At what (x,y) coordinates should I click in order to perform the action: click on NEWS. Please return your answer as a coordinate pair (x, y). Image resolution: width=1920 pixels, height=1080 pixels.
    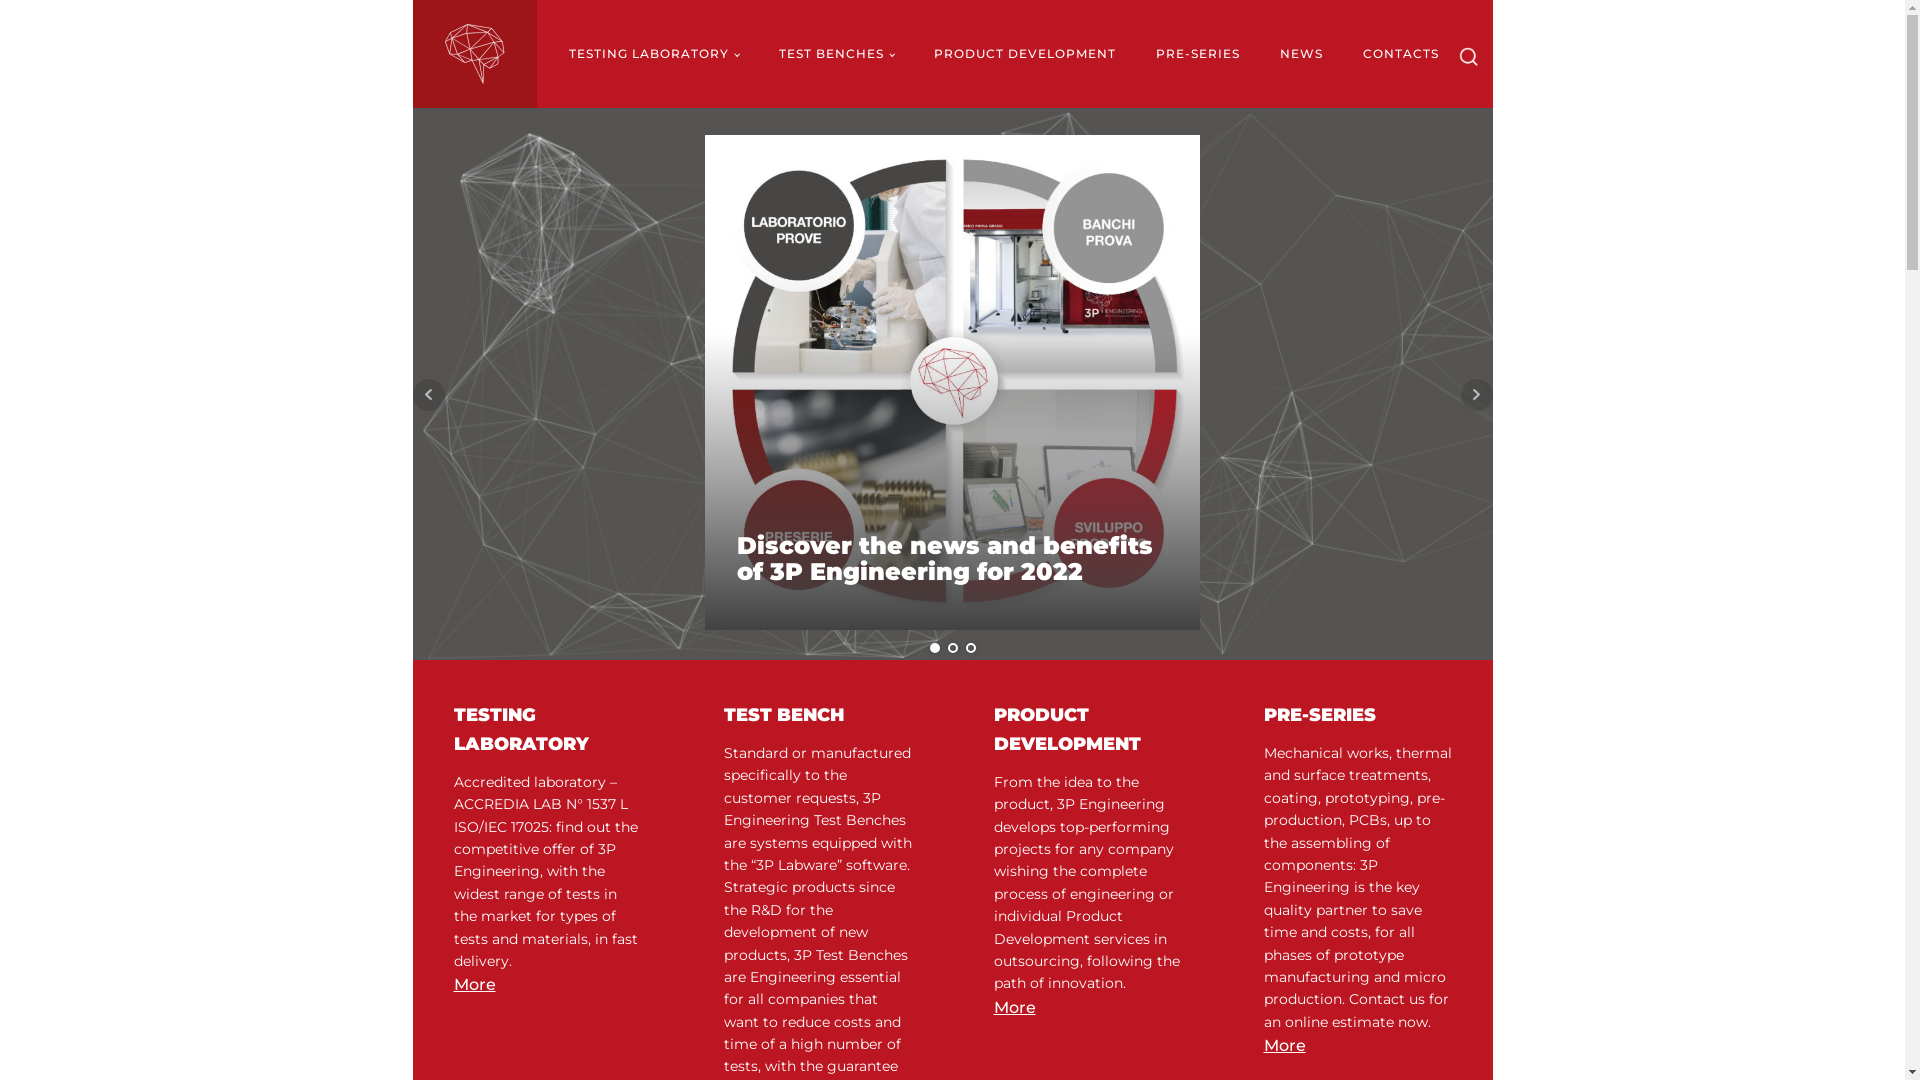
    Looking at the image, I should click on (1302, 54).